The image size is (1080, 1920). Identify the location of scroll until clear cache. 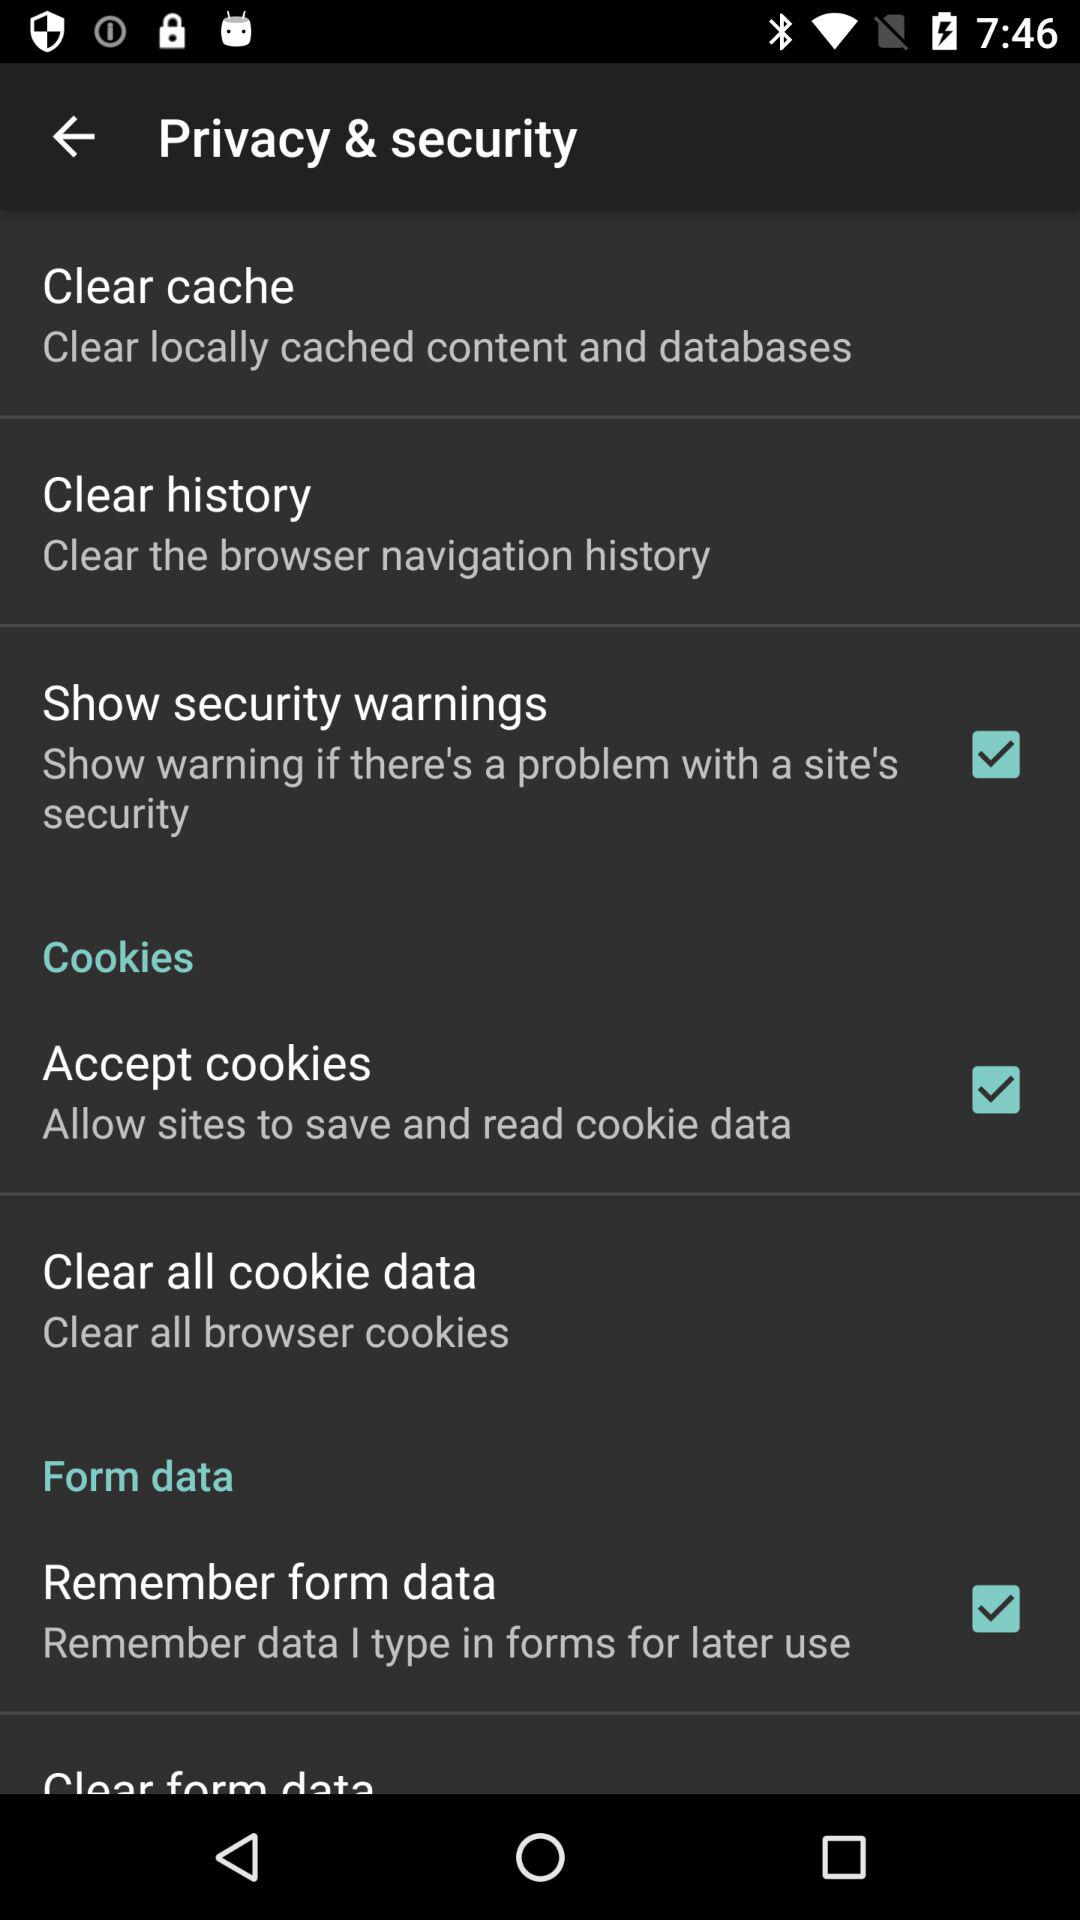
(168, 284).